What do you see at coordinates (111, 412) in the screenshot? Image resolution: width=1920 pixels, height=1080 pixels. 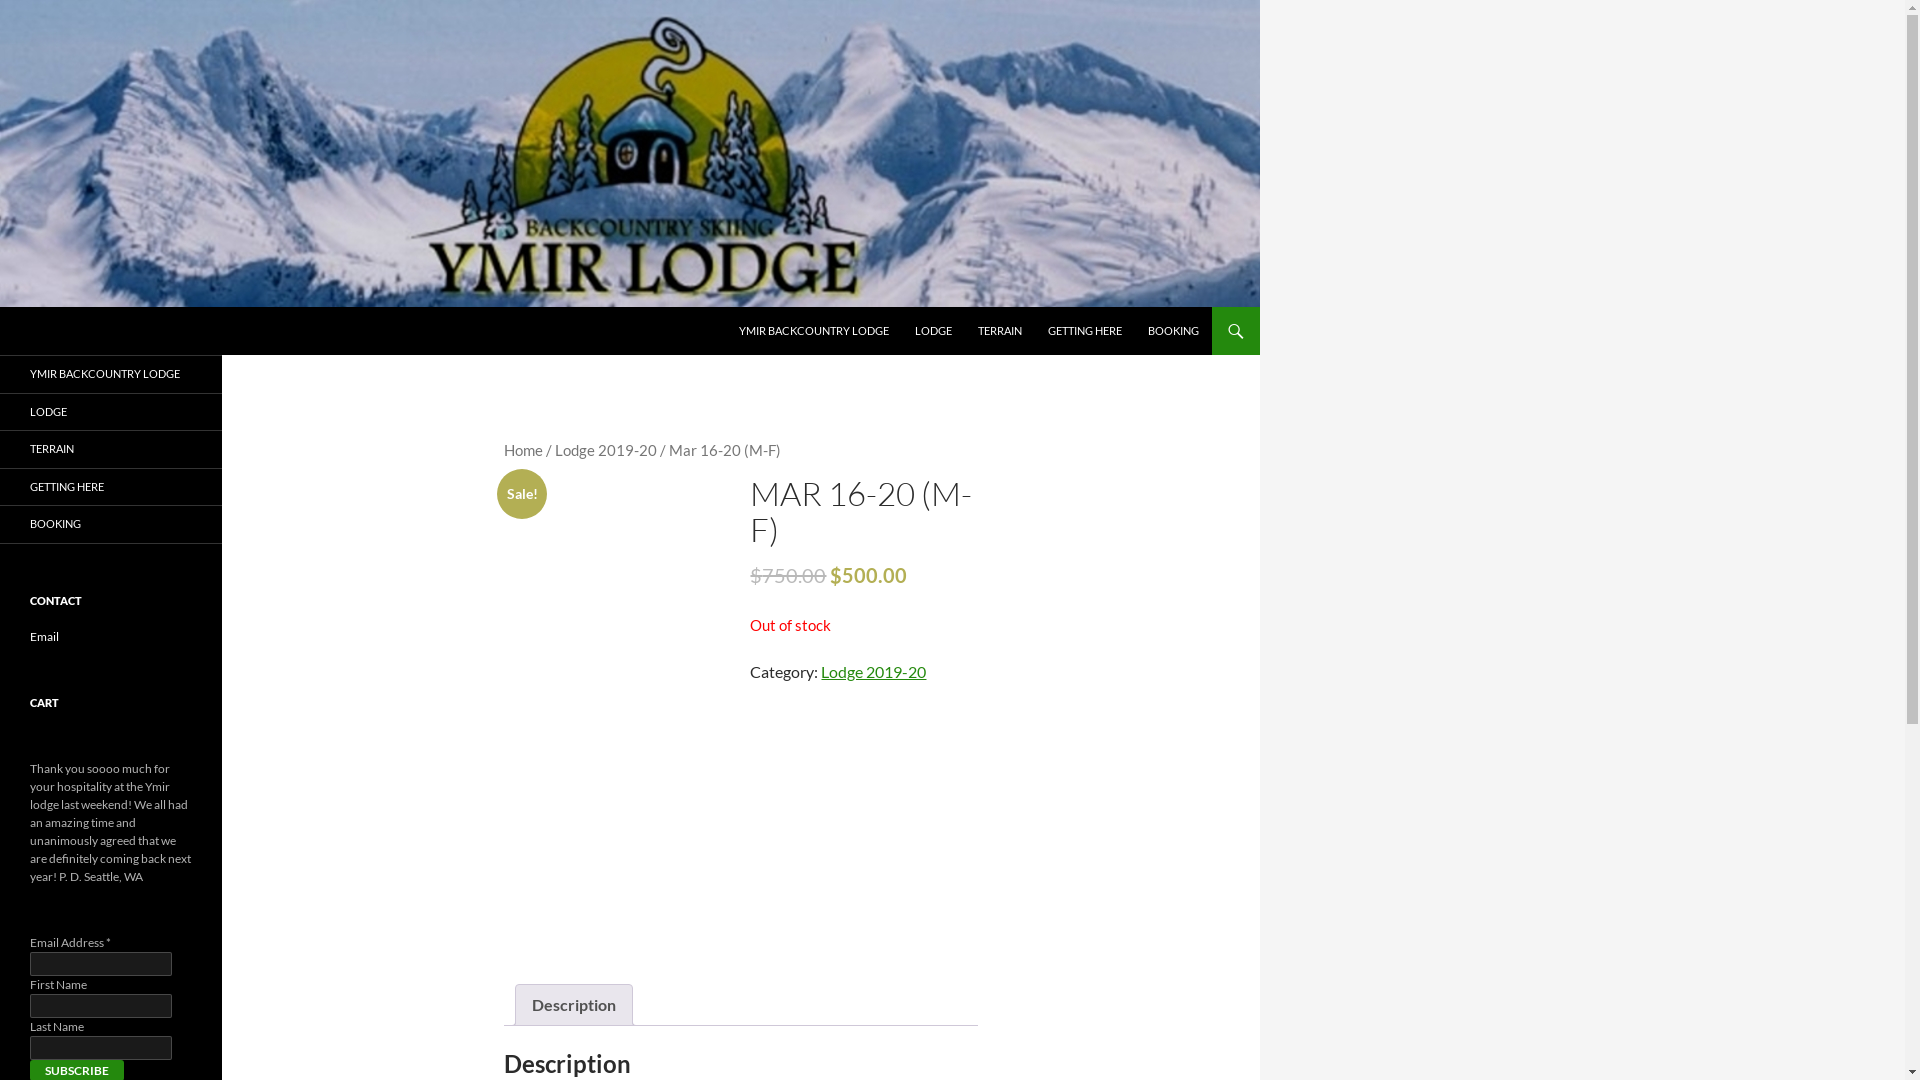 I see `LODGE` at bounding box center [111, 412].